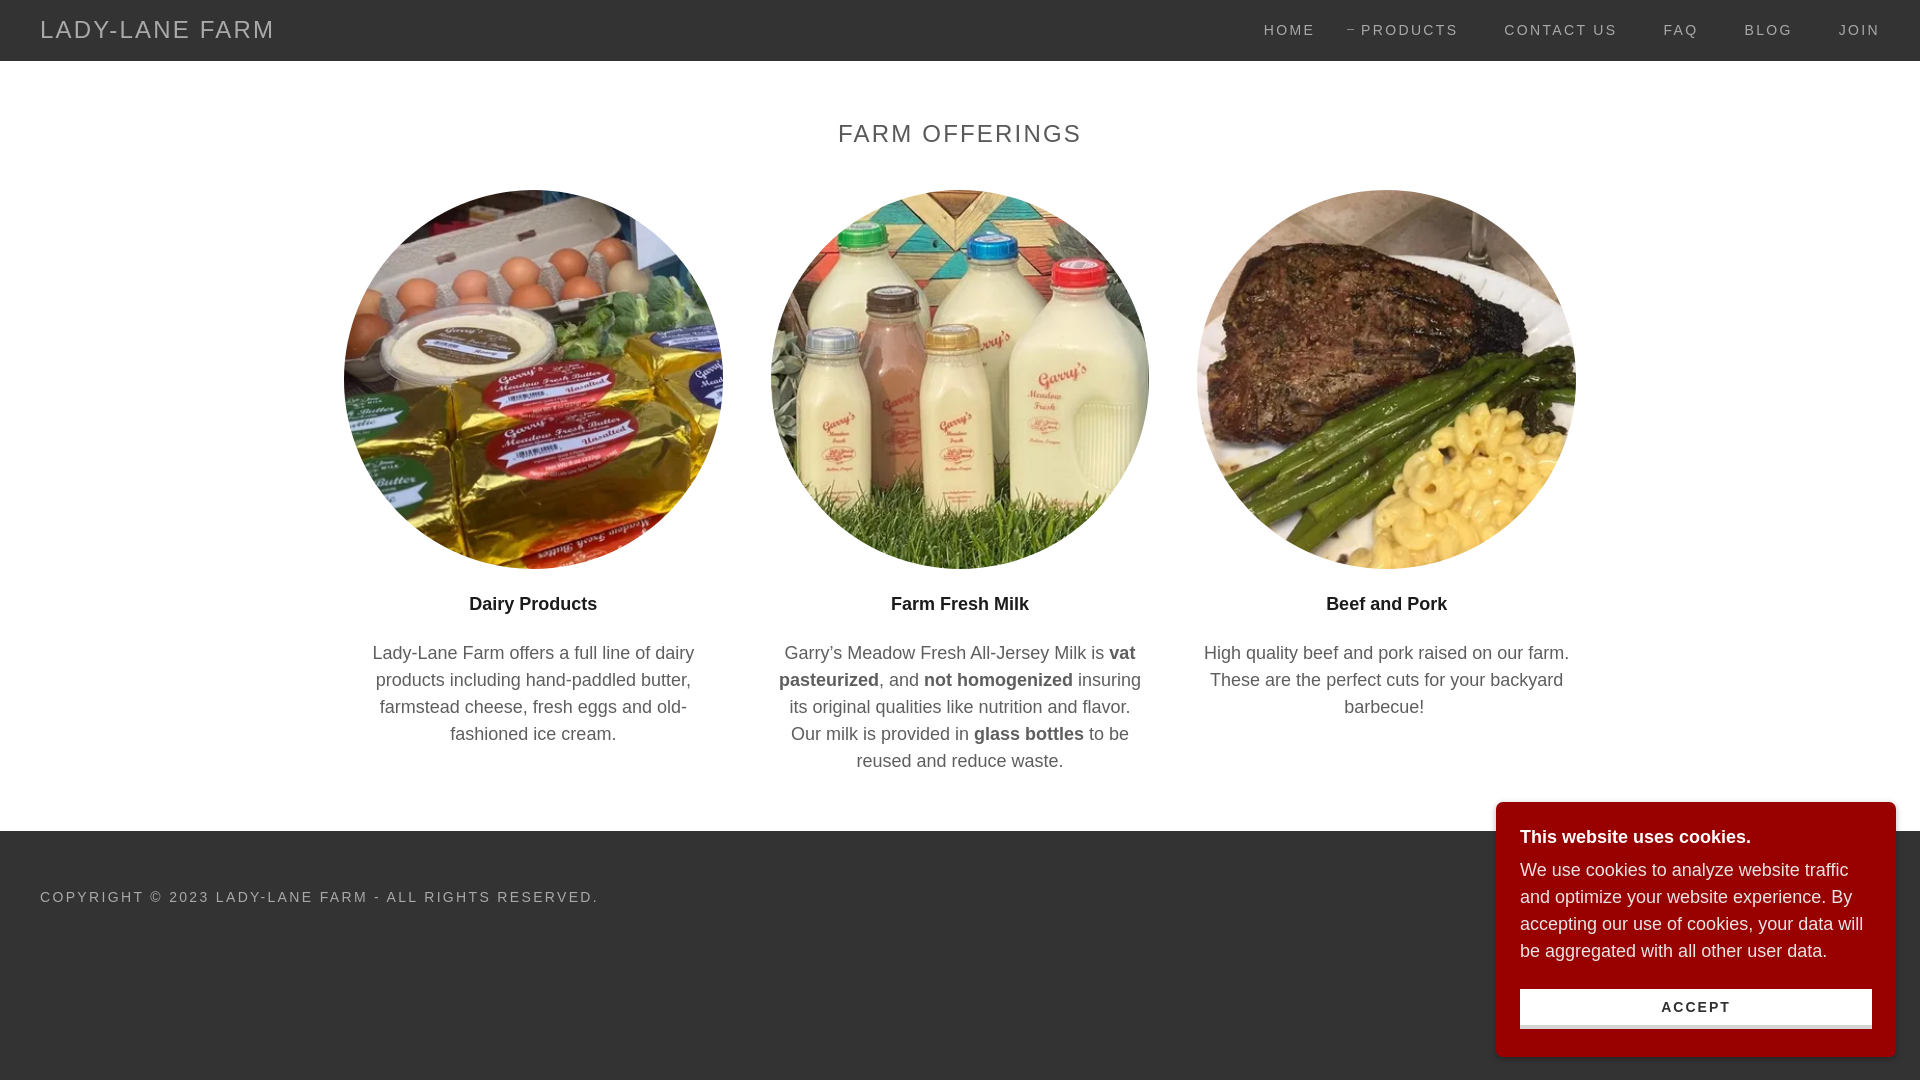 This screenshot has width=1920, height=1080. I want to click on BLOG, so click(1760, 29).